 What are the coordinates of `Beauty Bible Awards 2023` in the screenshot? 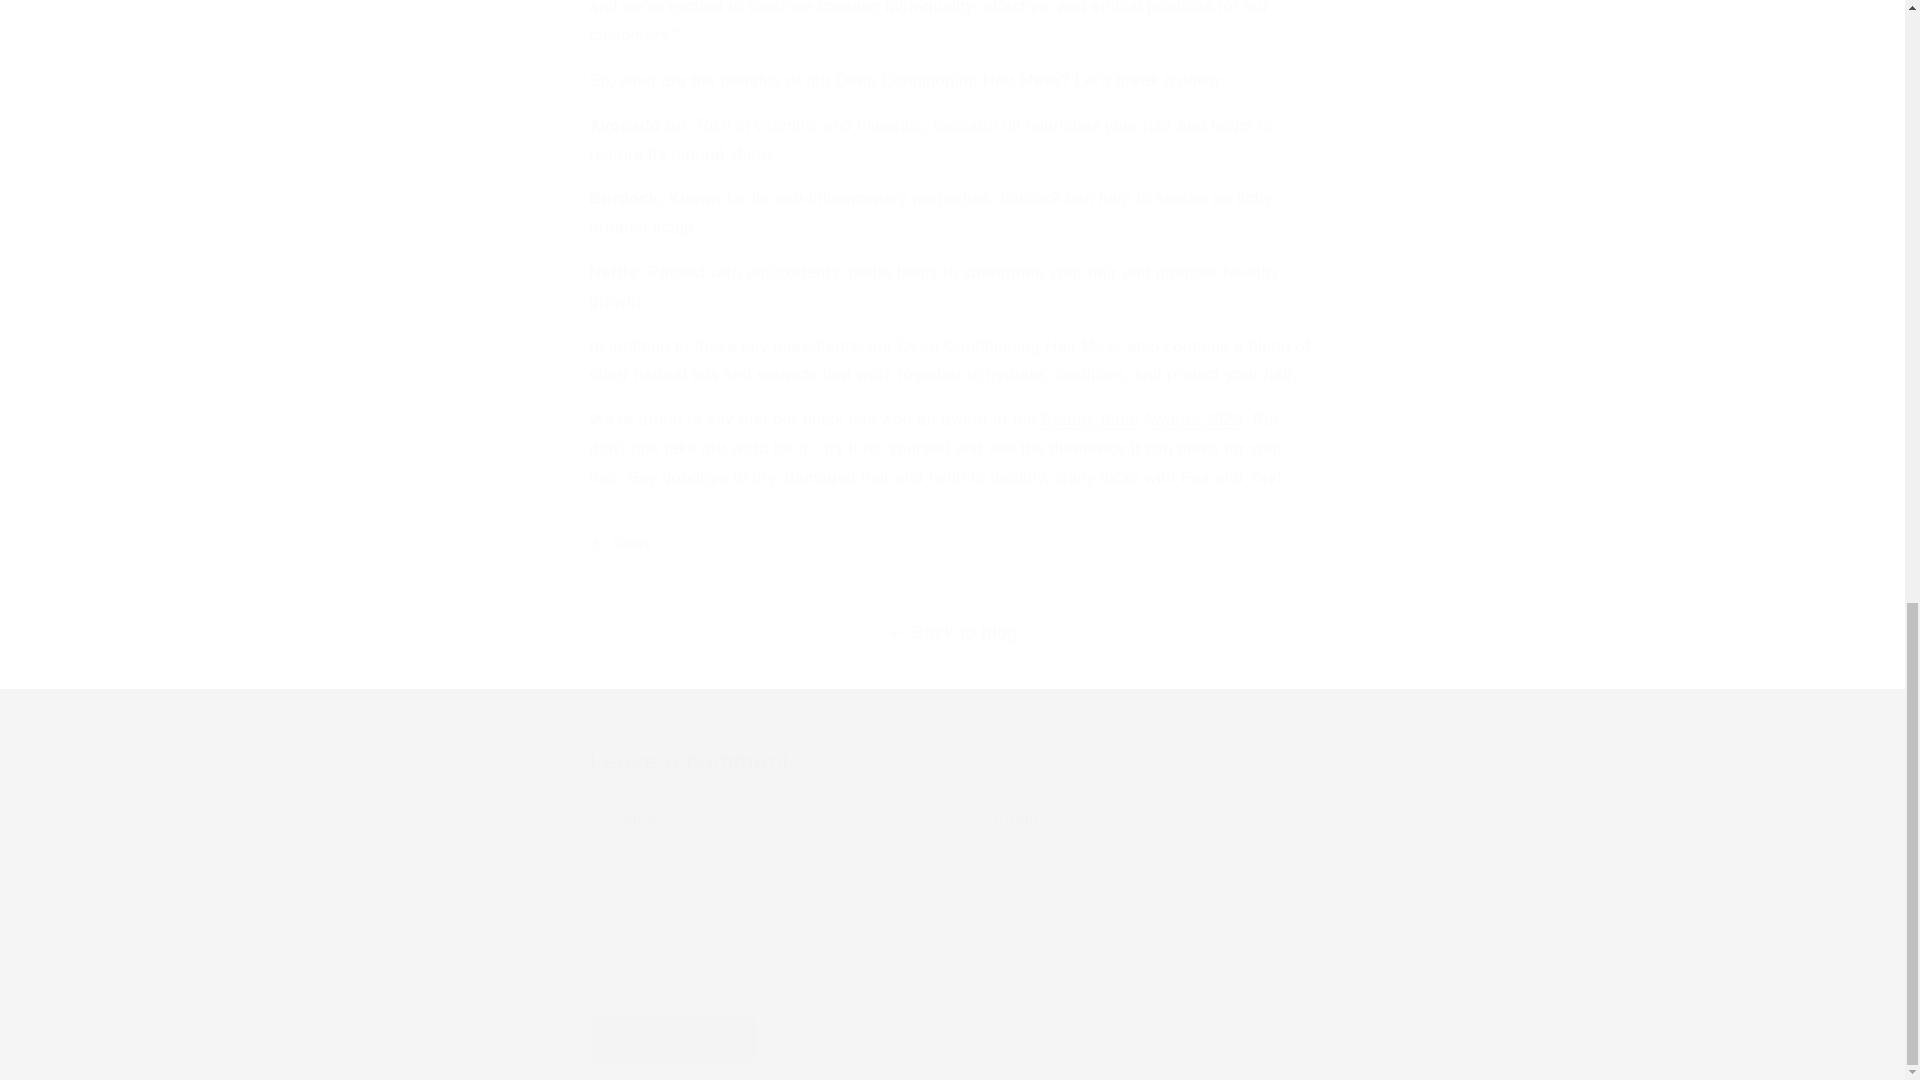 It's located at (1142, 419).